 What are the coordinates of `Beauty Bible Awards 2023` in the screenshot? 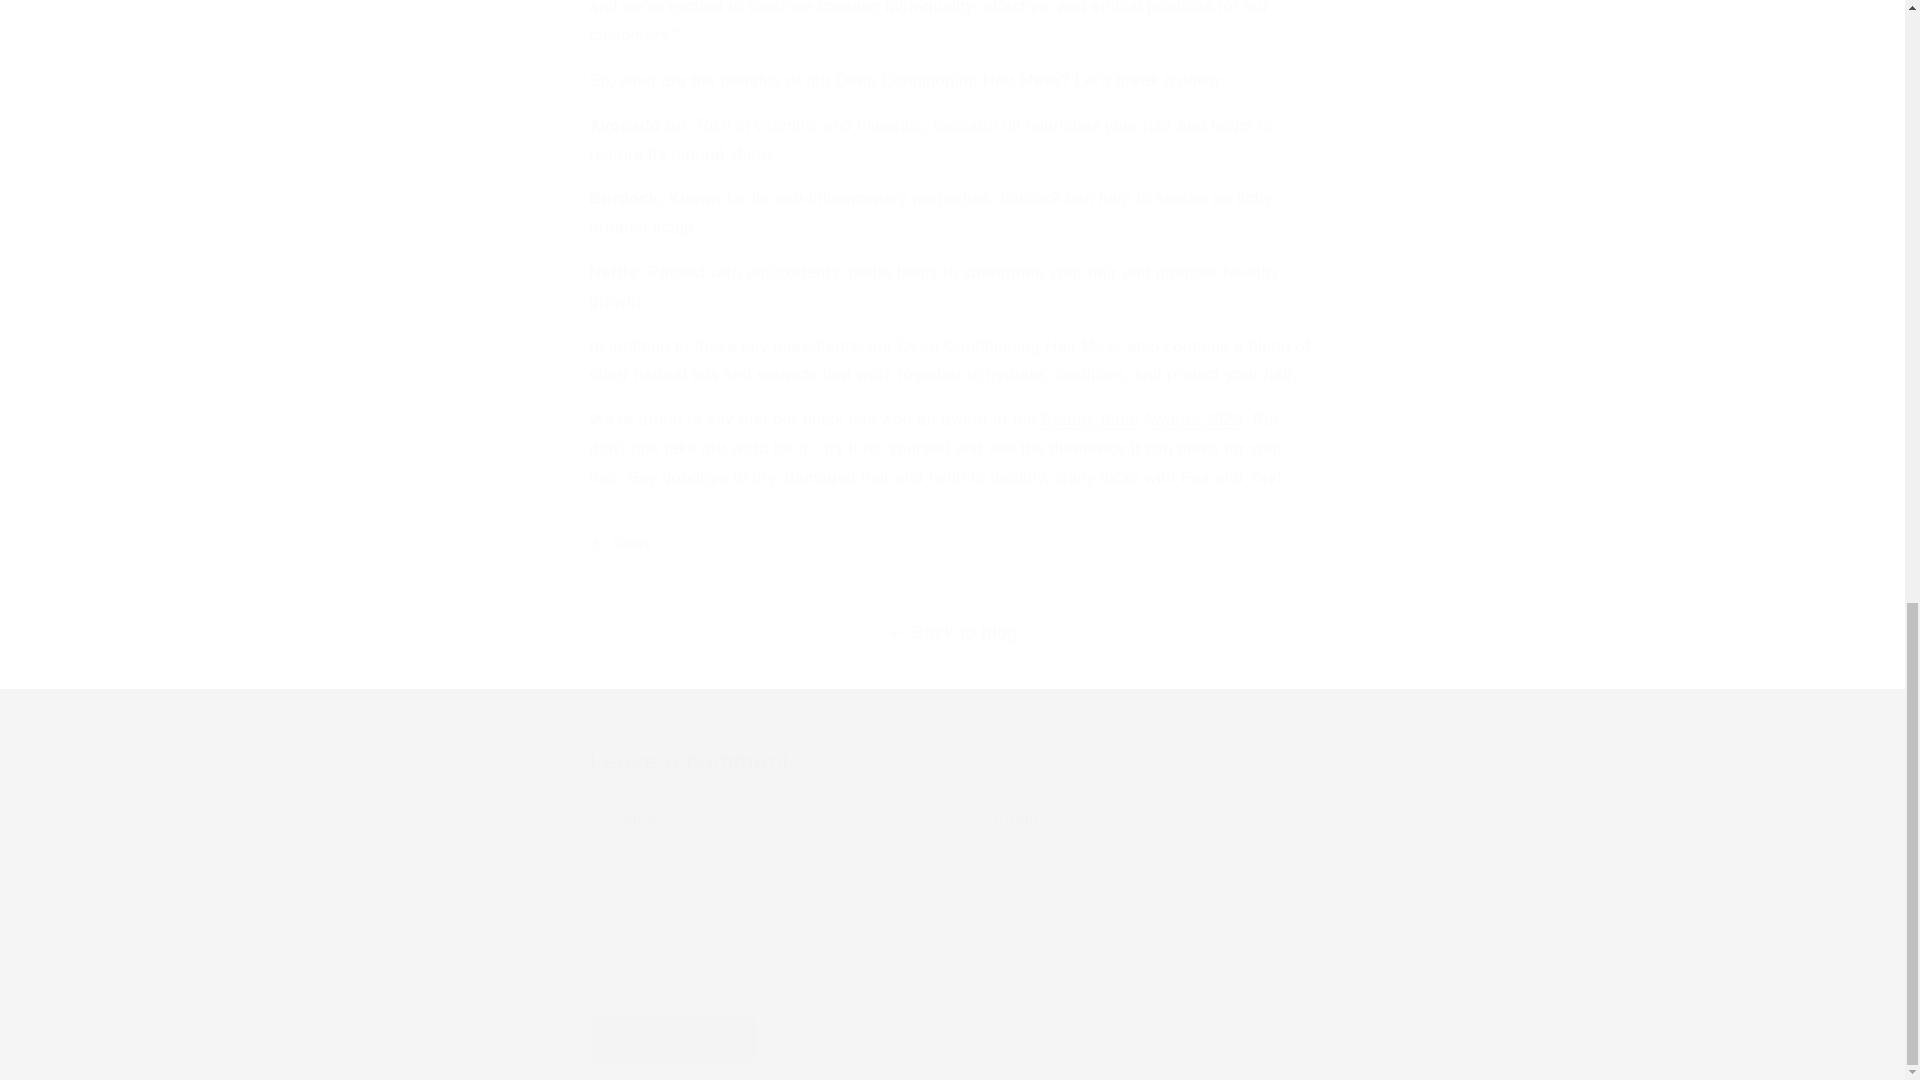 It's located at (1142, 419).